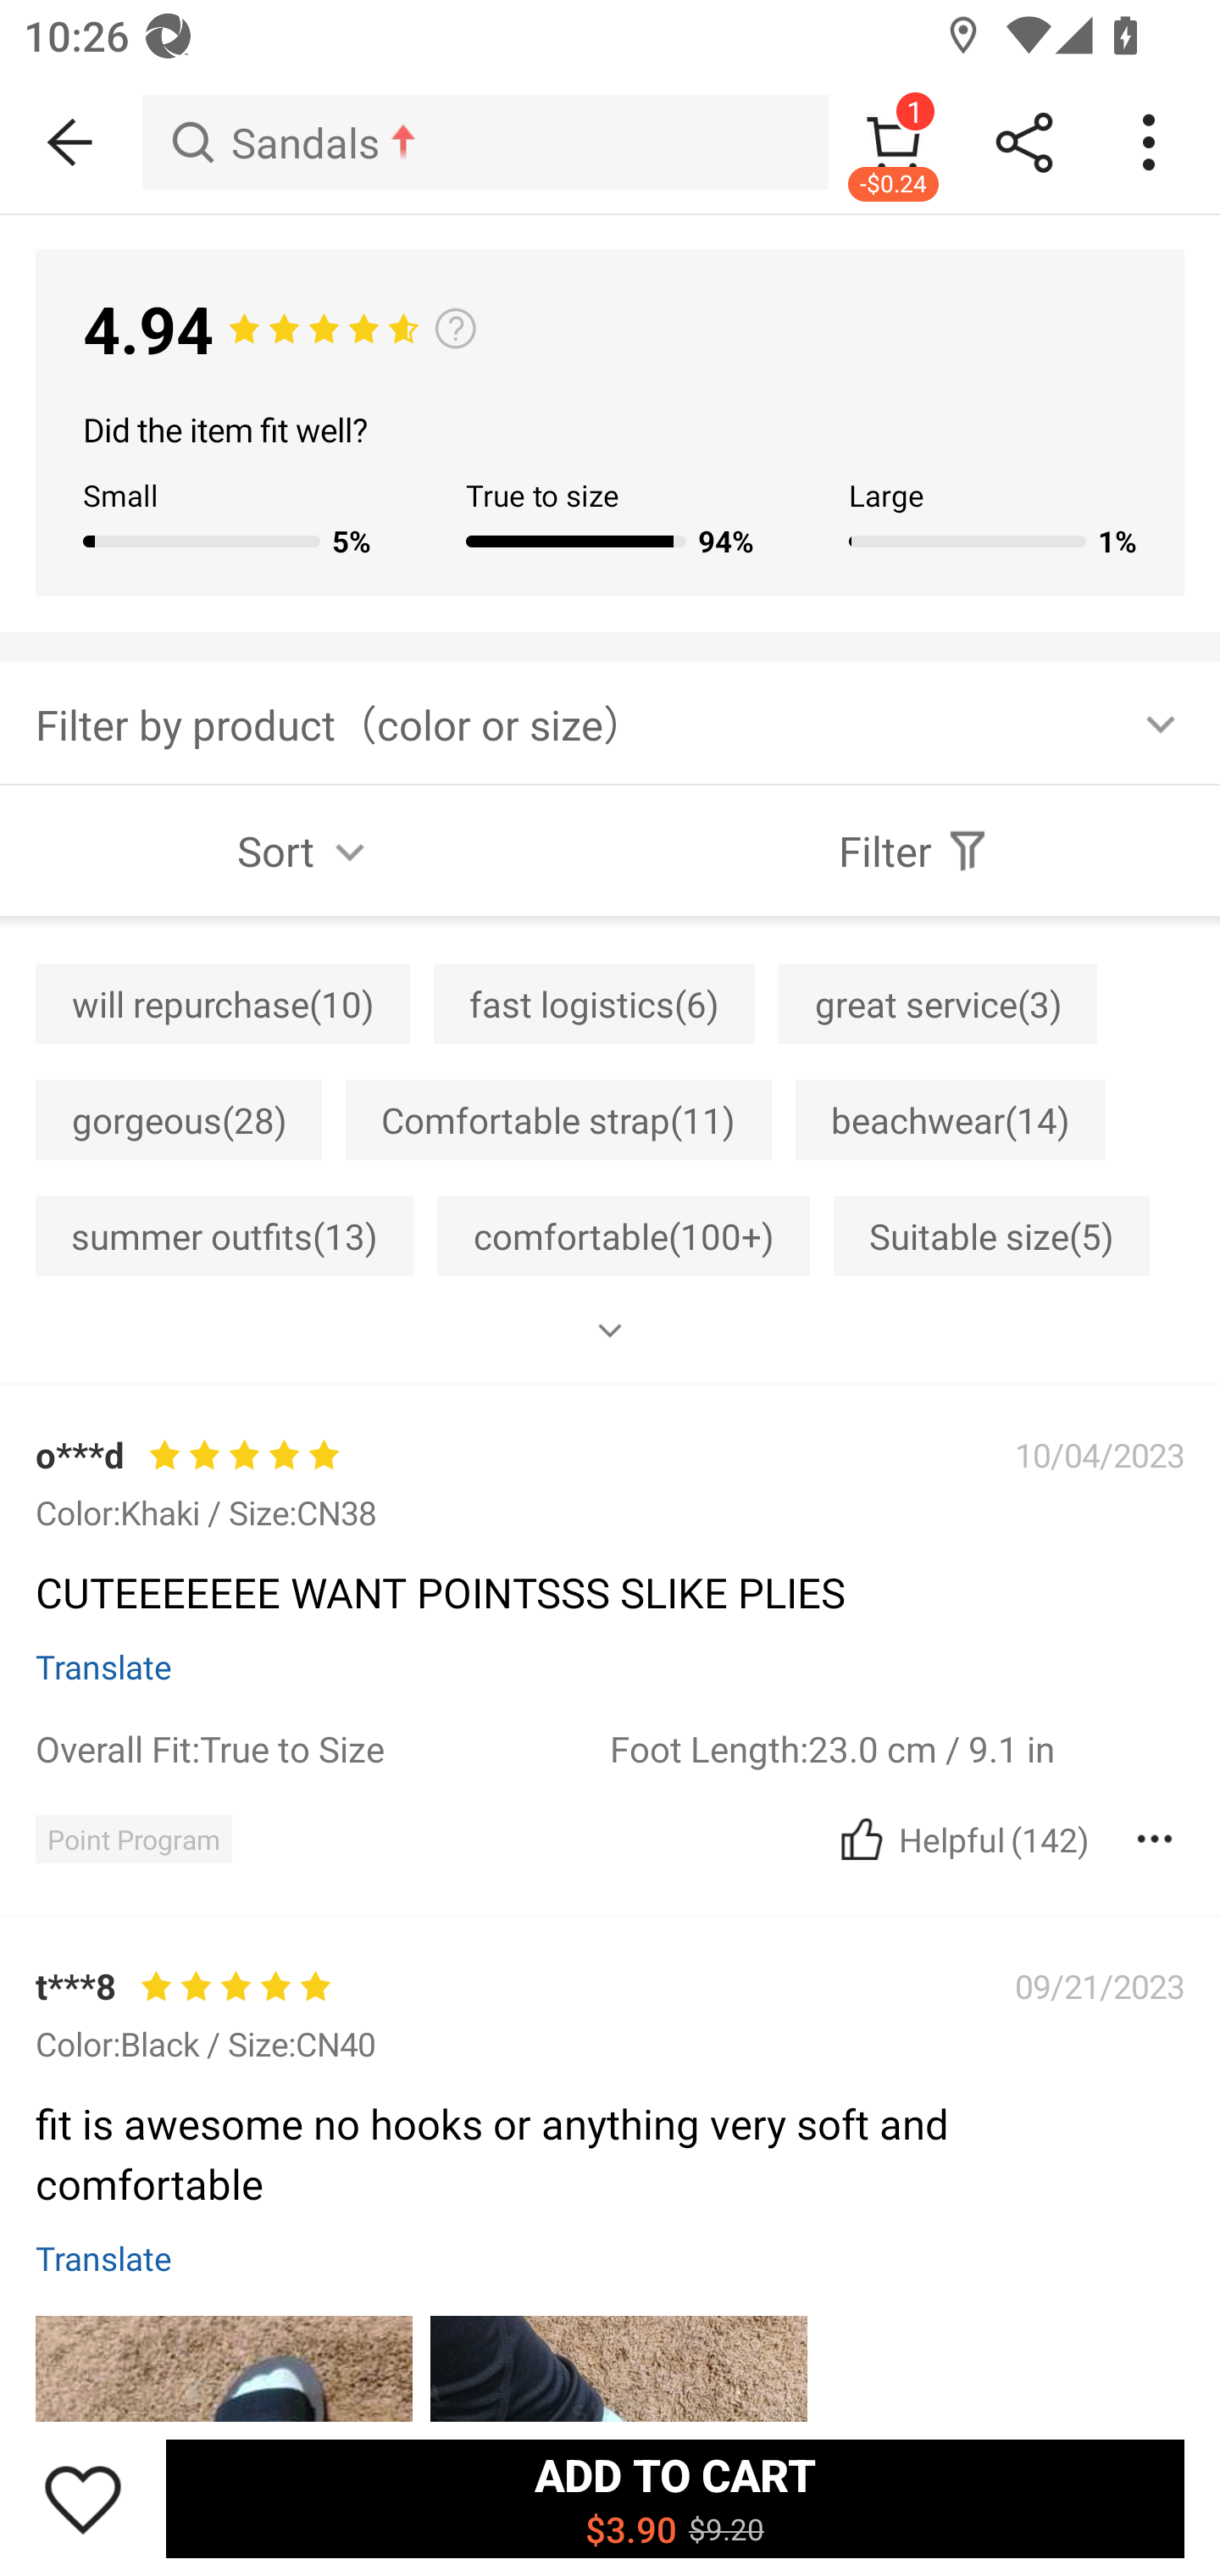  I want to click on Filter by product（color or size）, so click(610, 722).